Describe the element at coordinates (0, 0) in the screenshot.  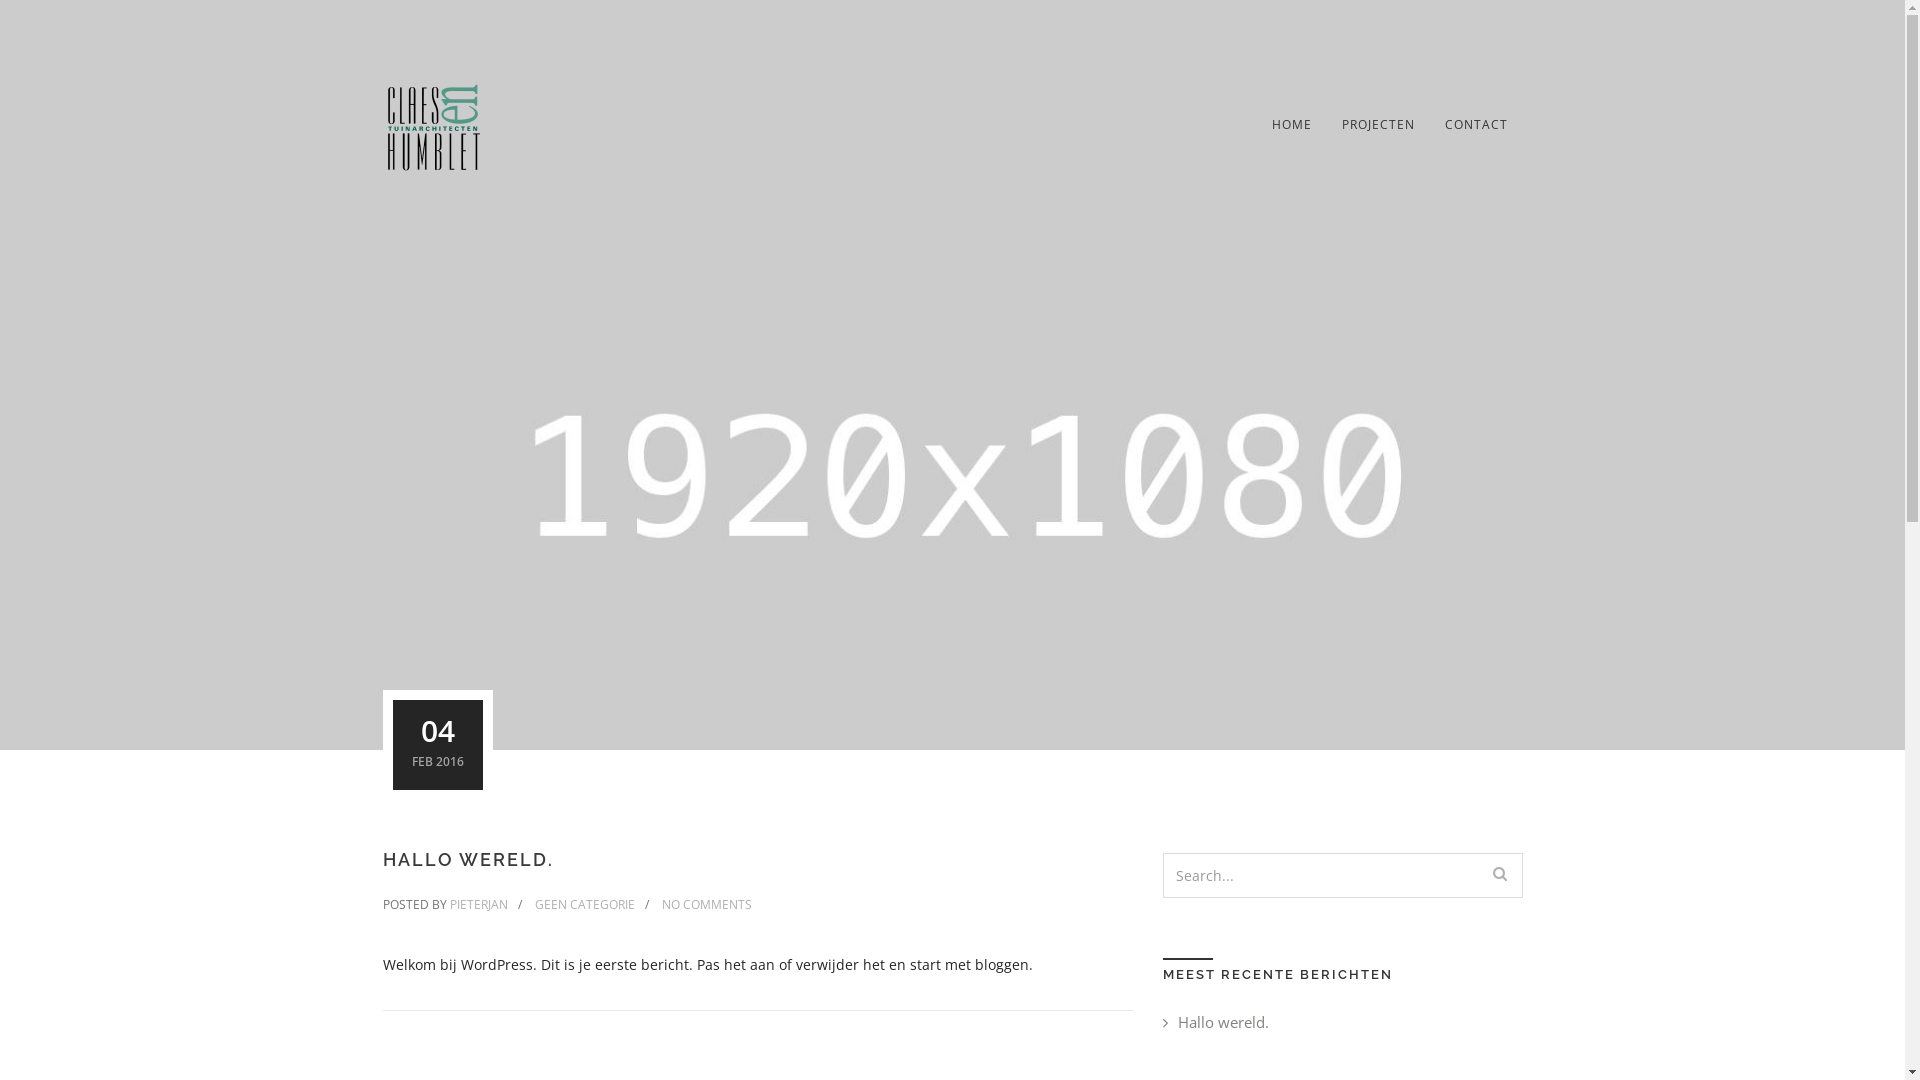
I see `Skip to content` at that location.